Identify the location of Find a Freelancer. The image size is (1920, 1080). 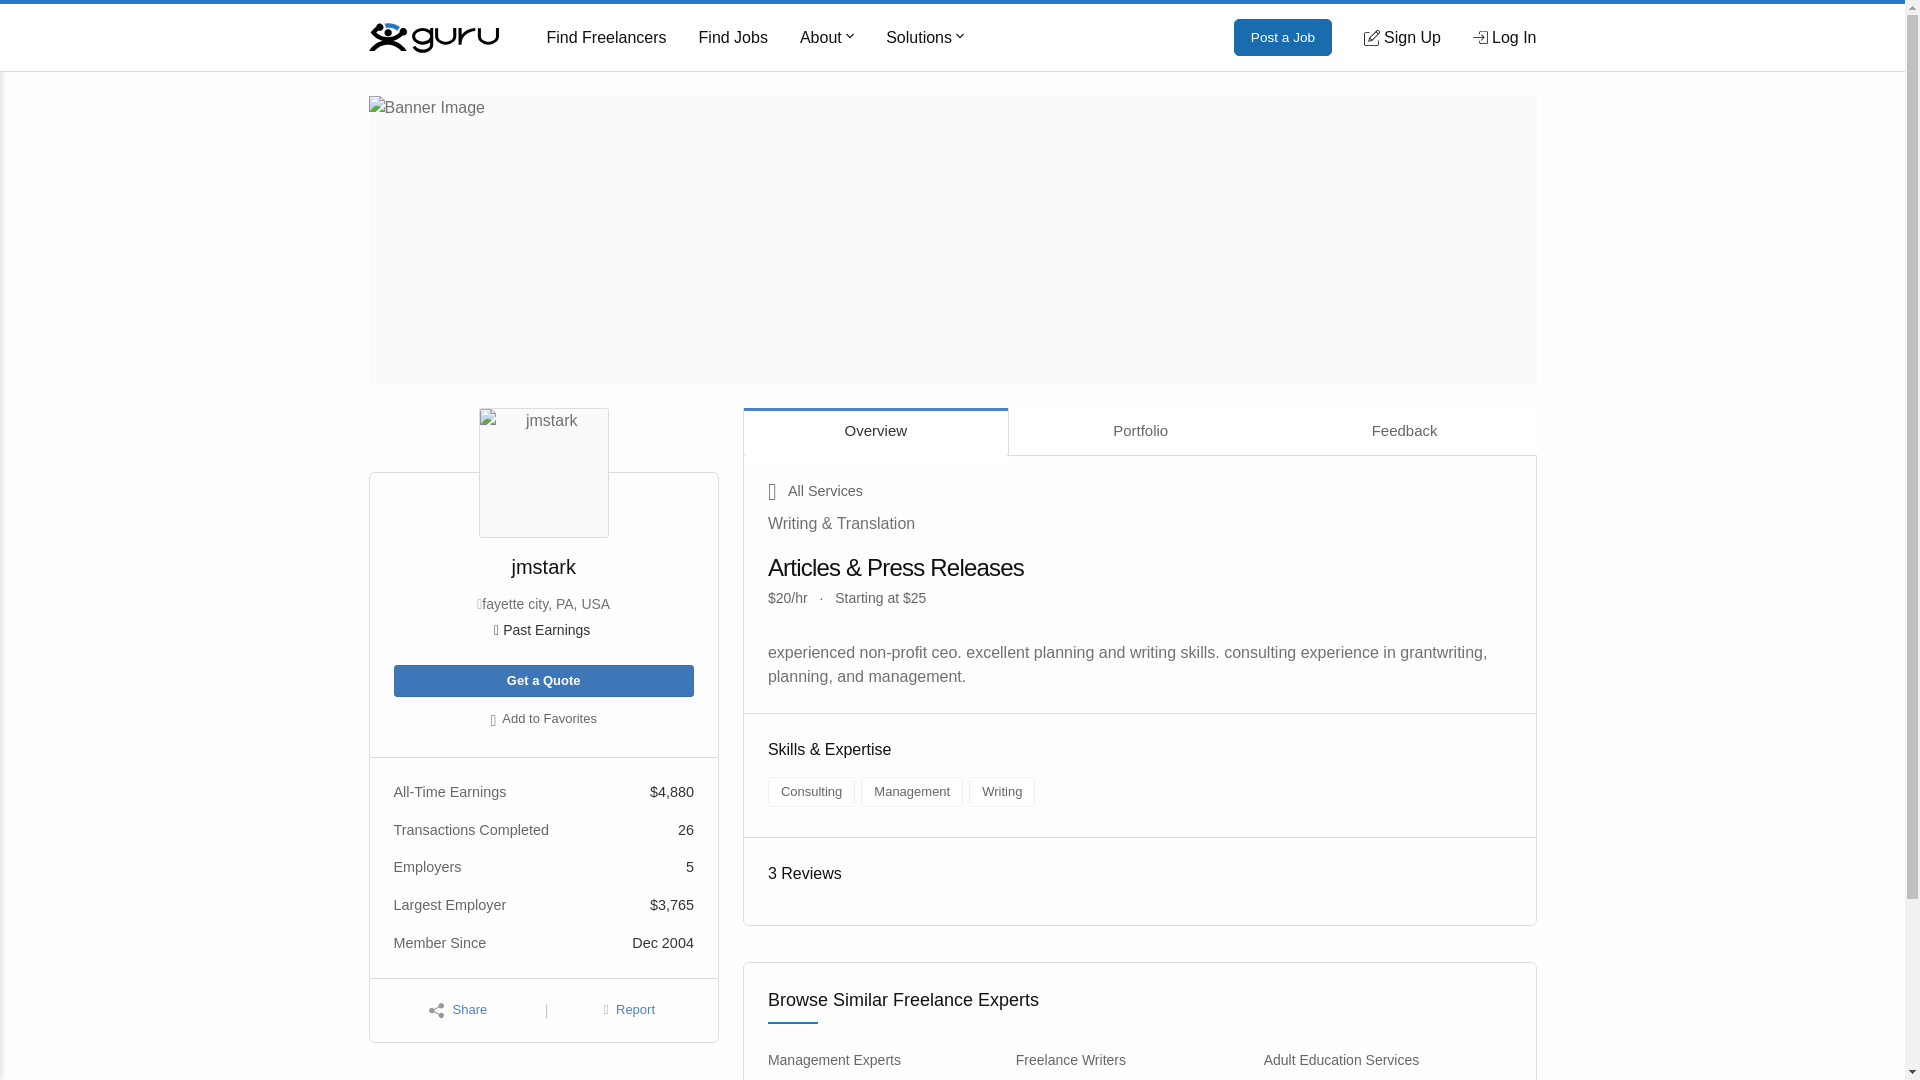
(606, 38).